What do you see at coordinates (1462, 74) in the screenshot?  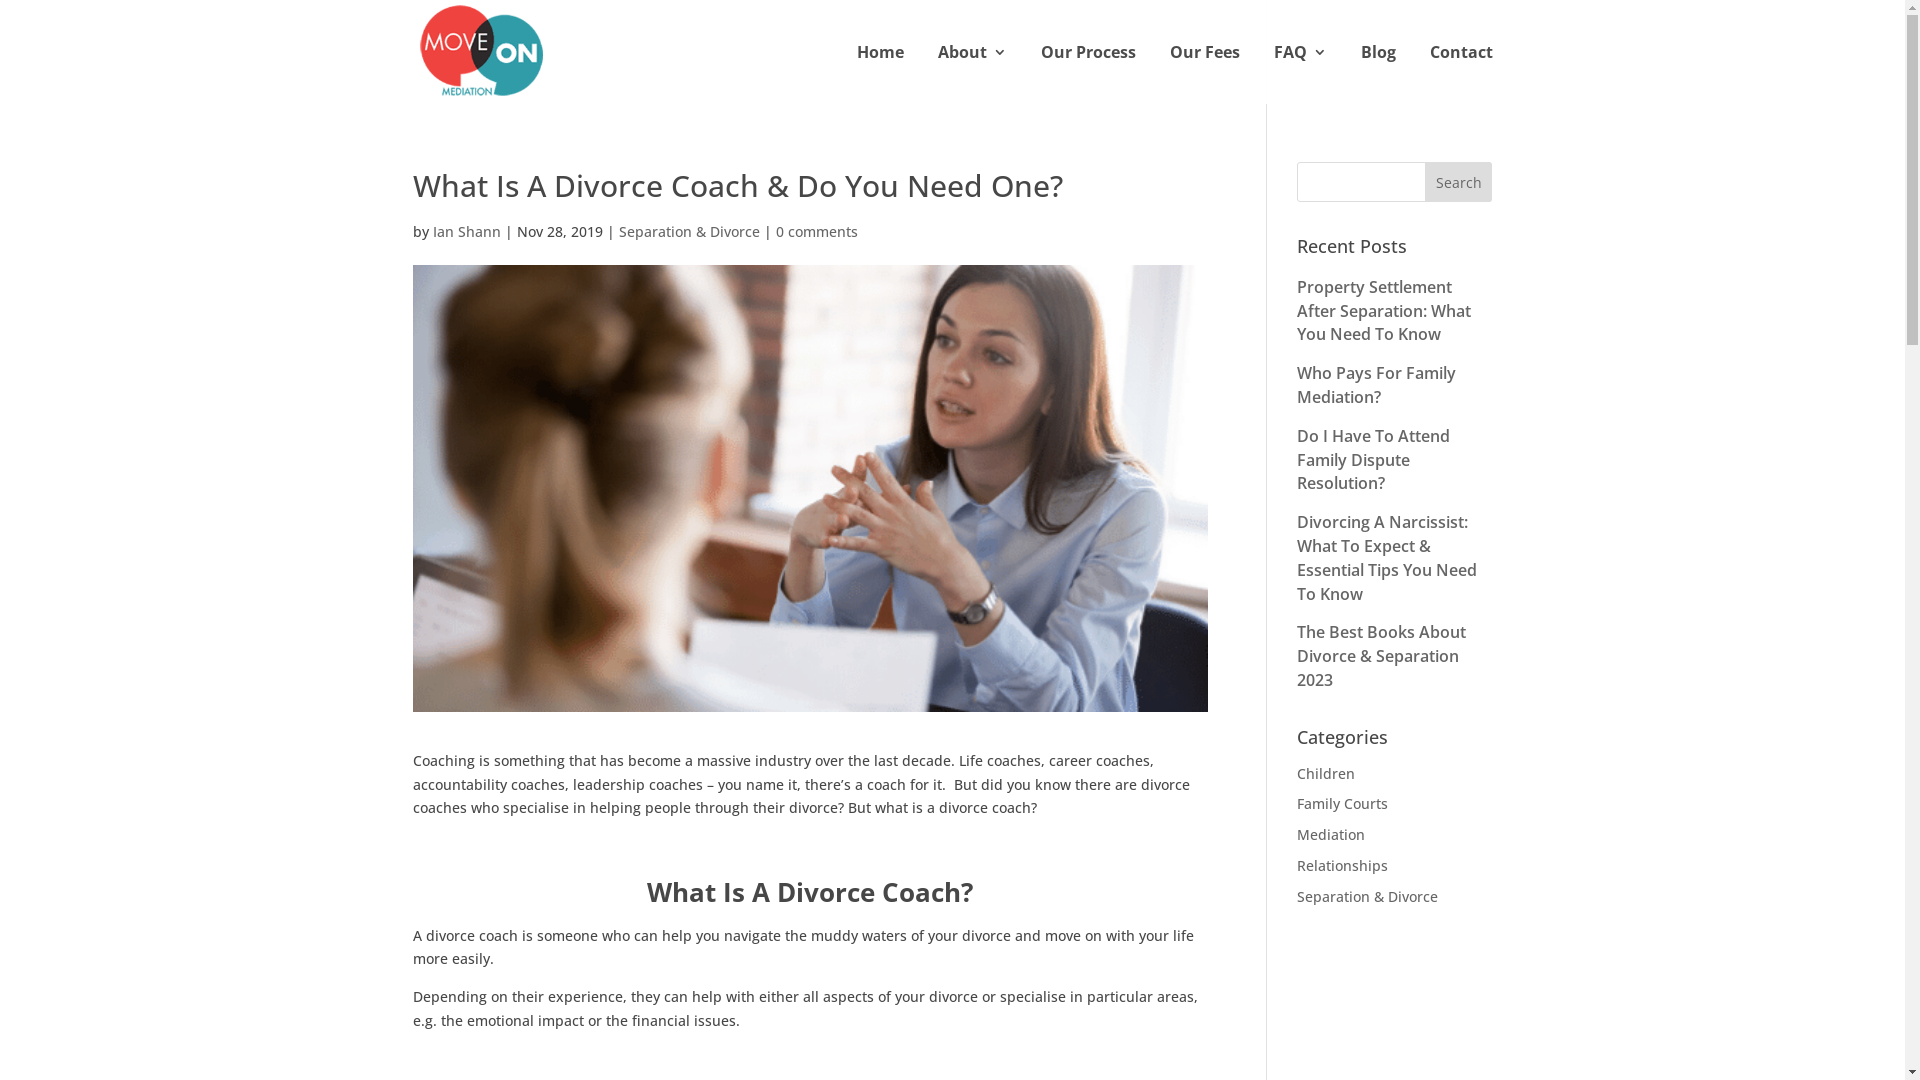 I see `Contact` at bounding box center [1462, 74].